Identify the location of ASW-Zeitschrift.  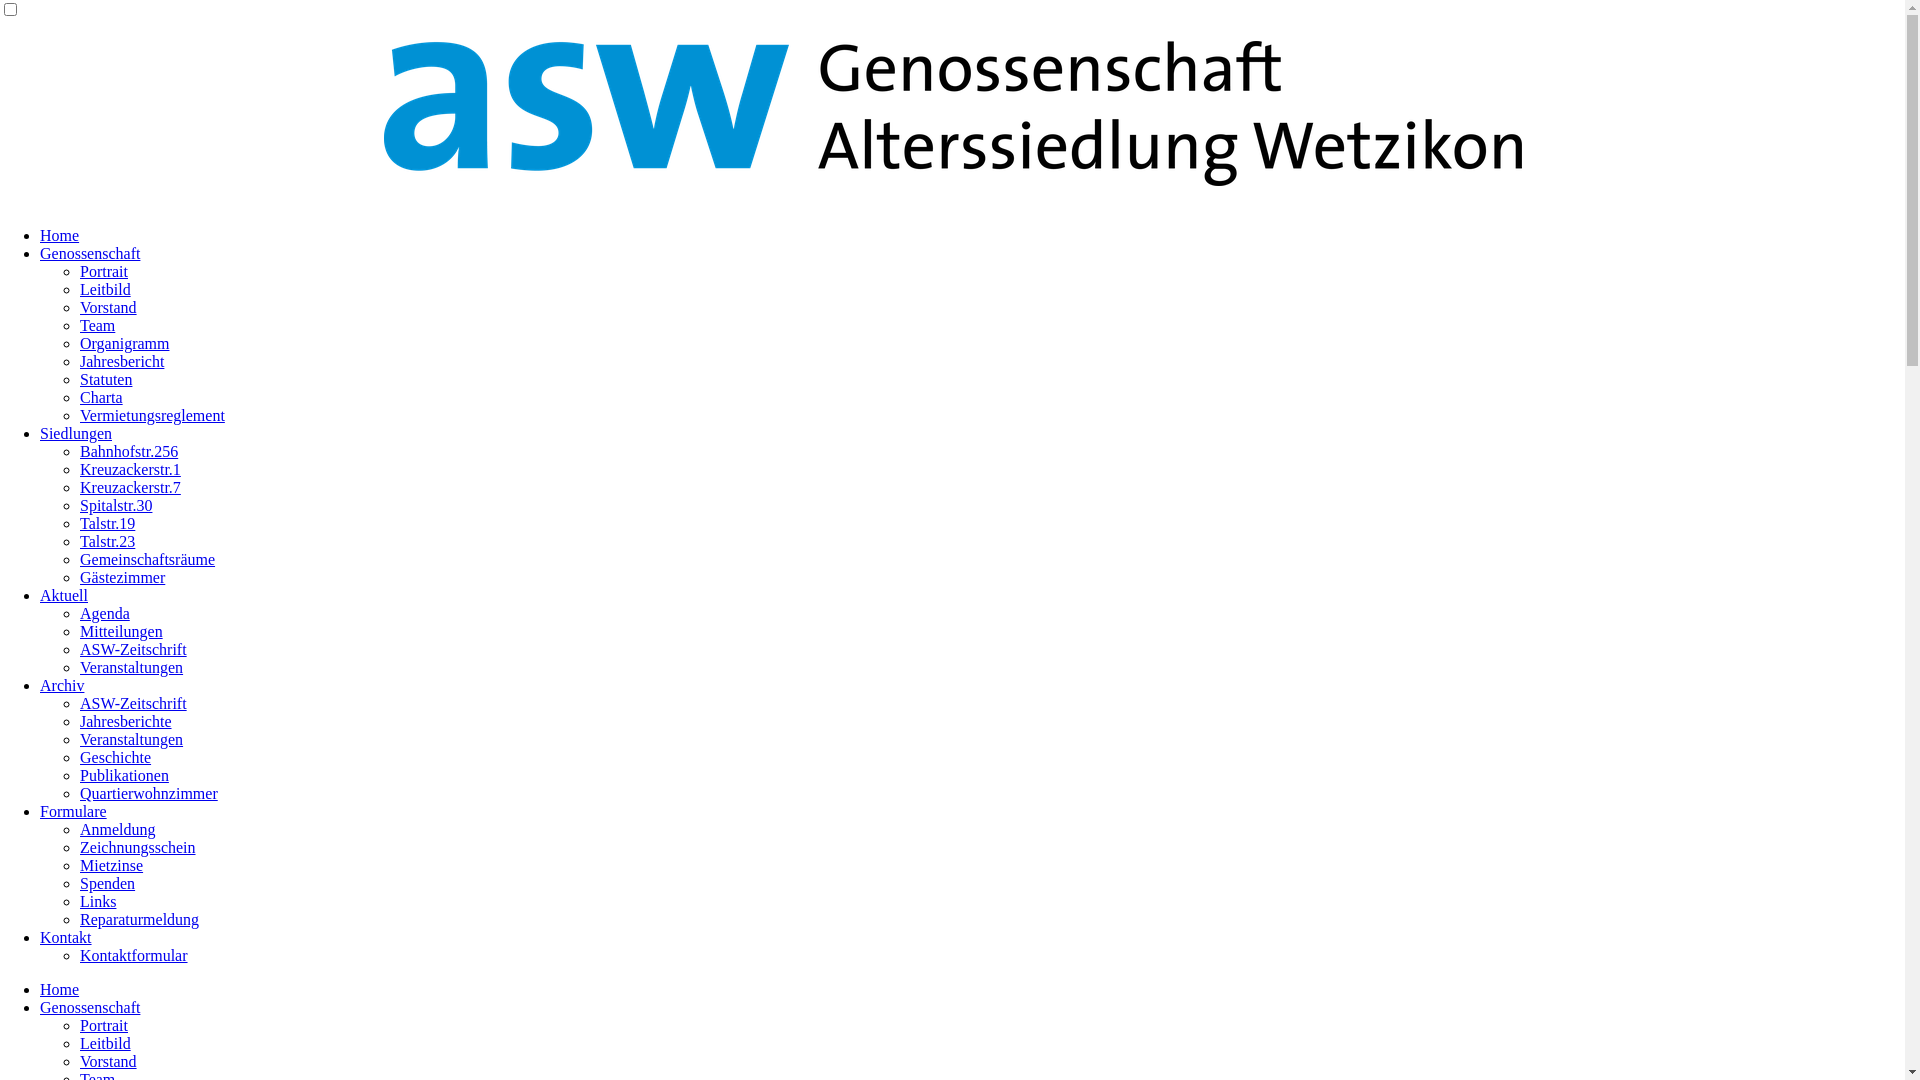
(134, 650).